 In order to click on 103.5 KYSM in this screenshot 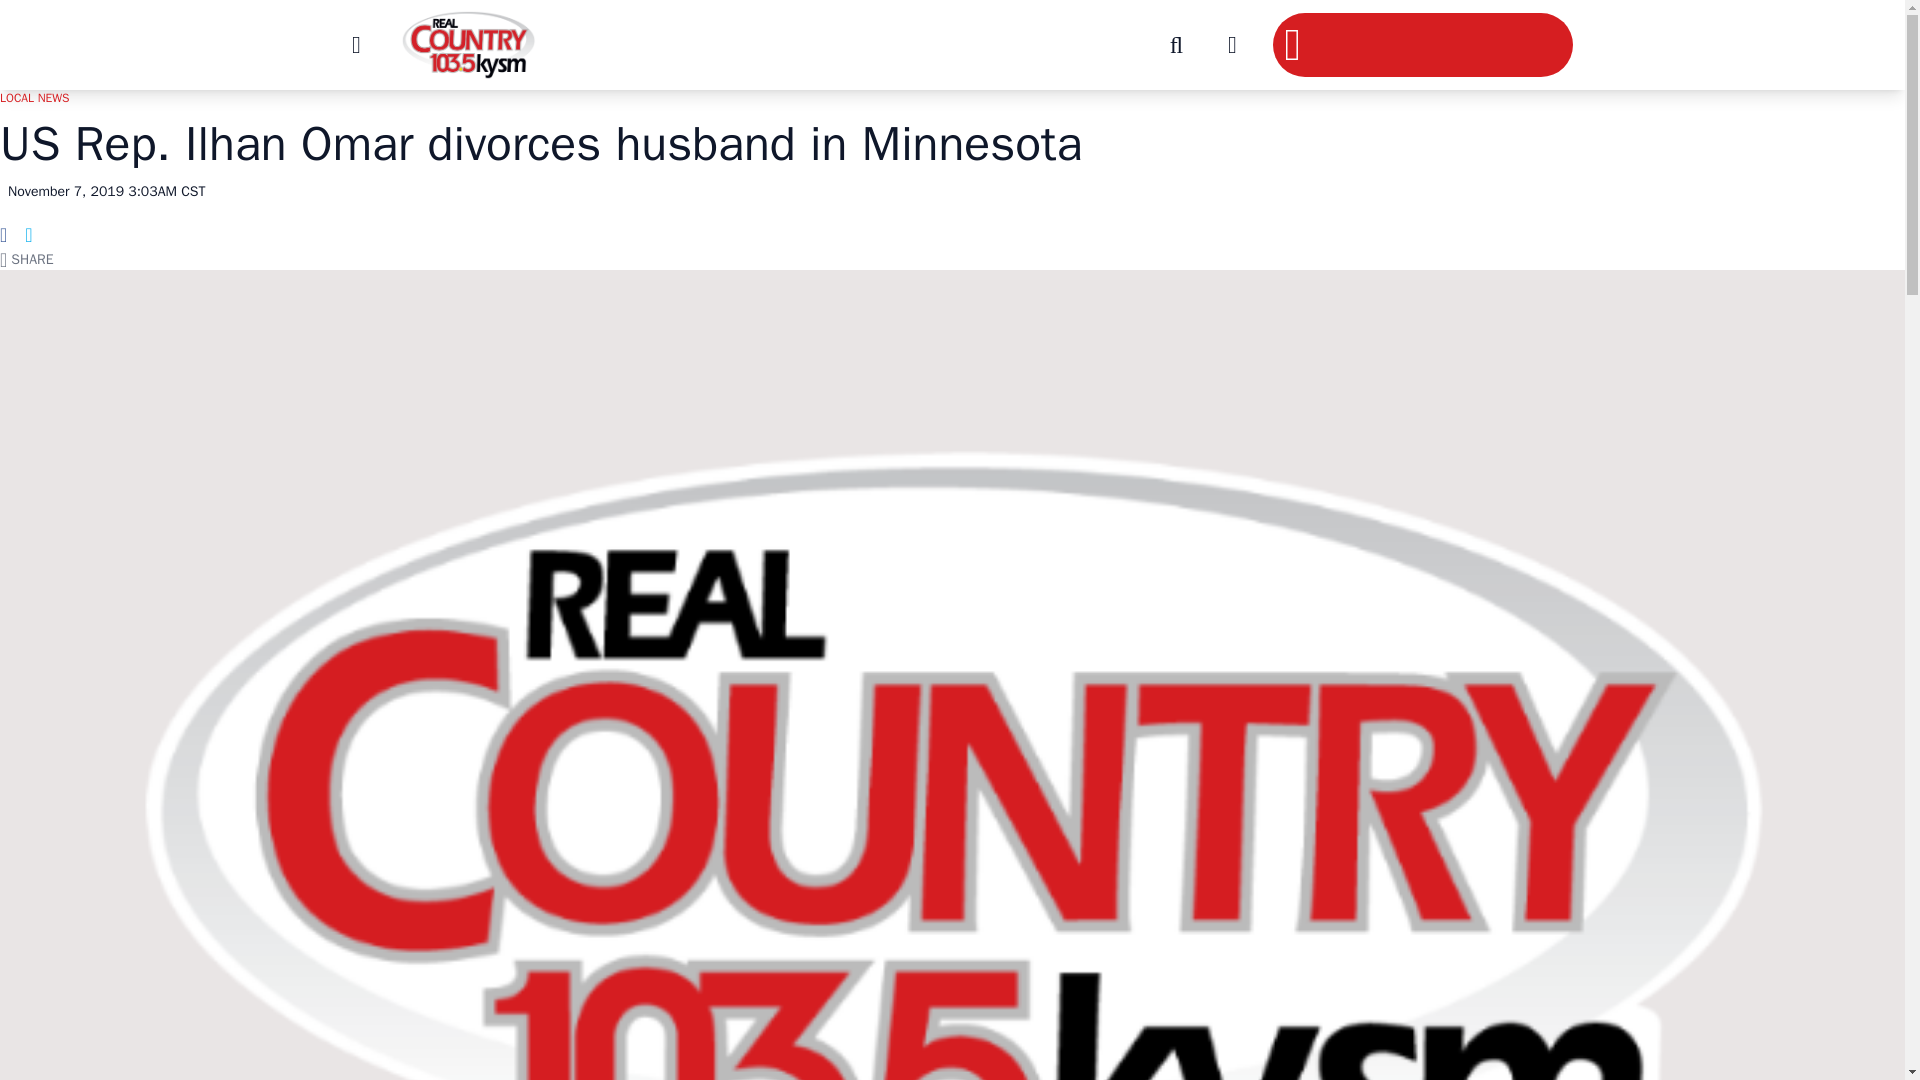, I will do `click(467, 44)`.